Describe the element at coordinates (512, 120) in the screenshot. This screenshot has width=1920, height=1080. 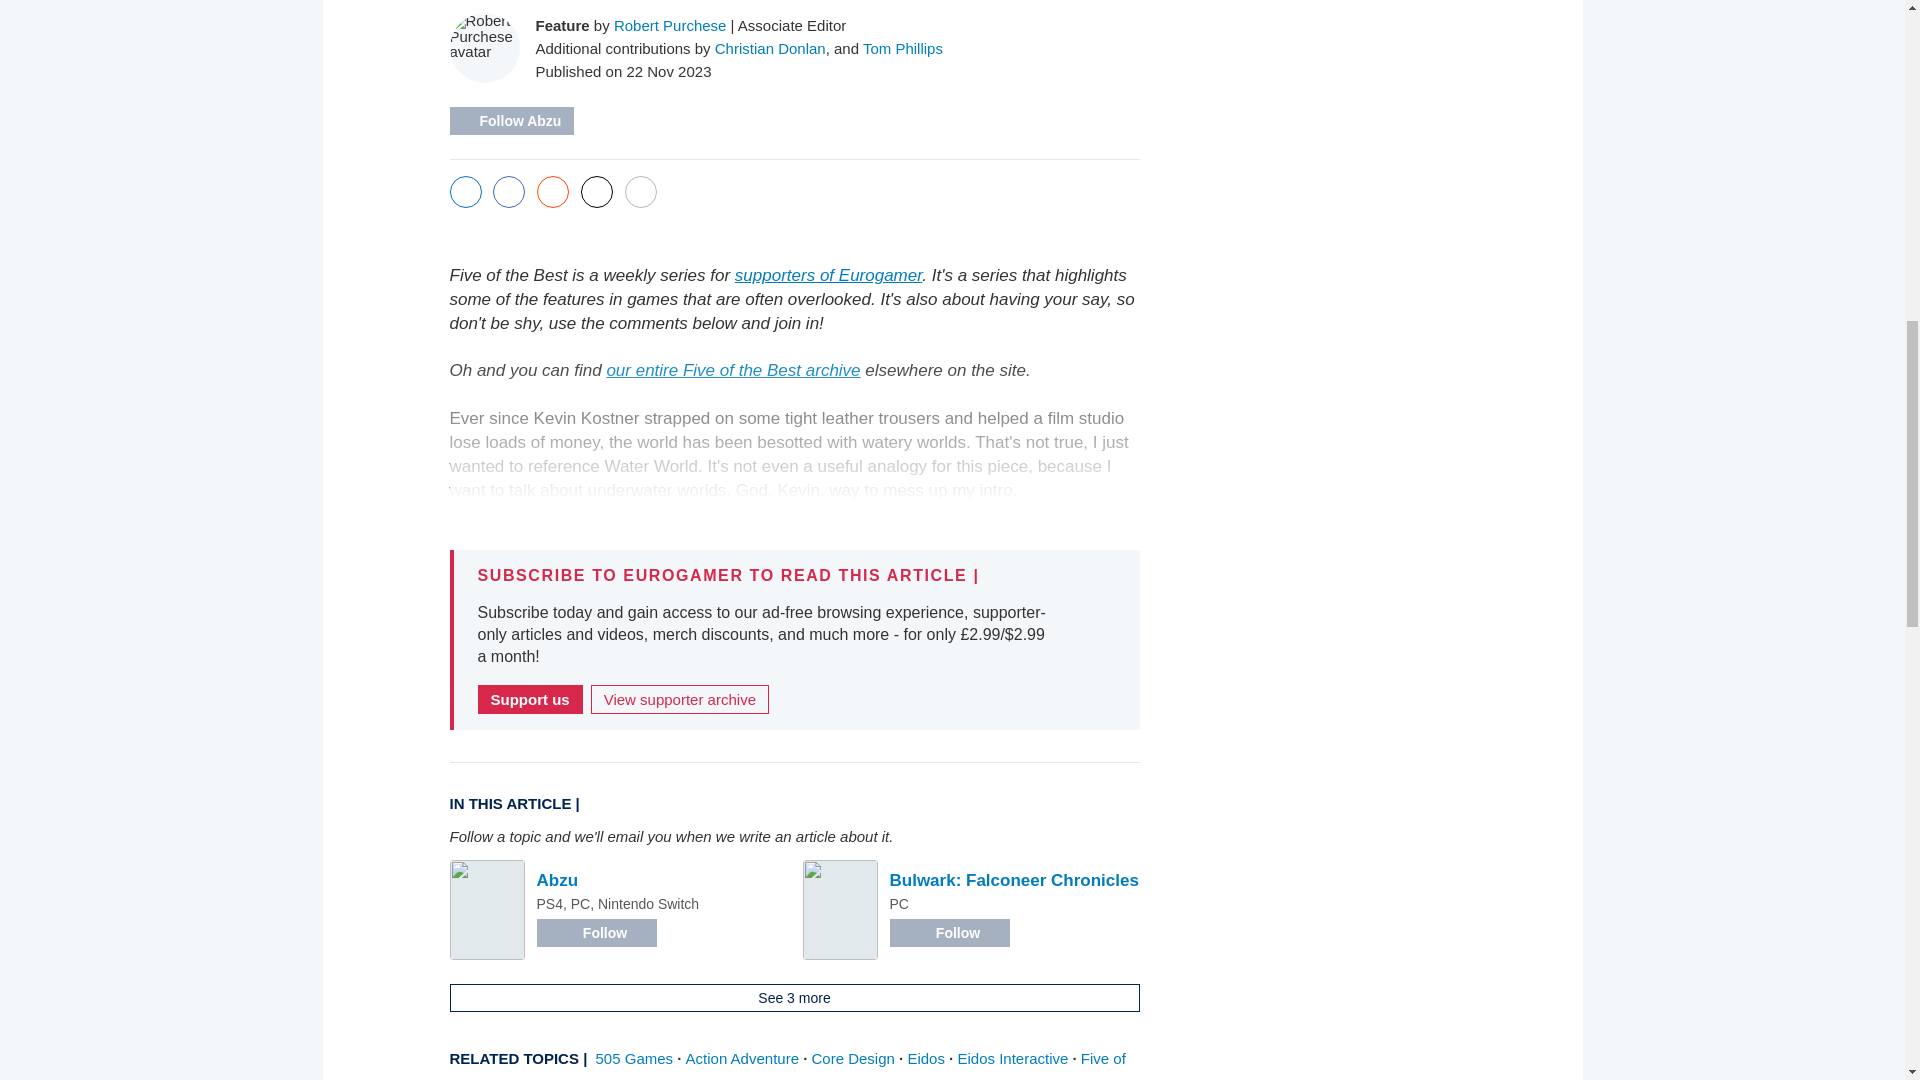
I see `Follow Abzu` at that location.